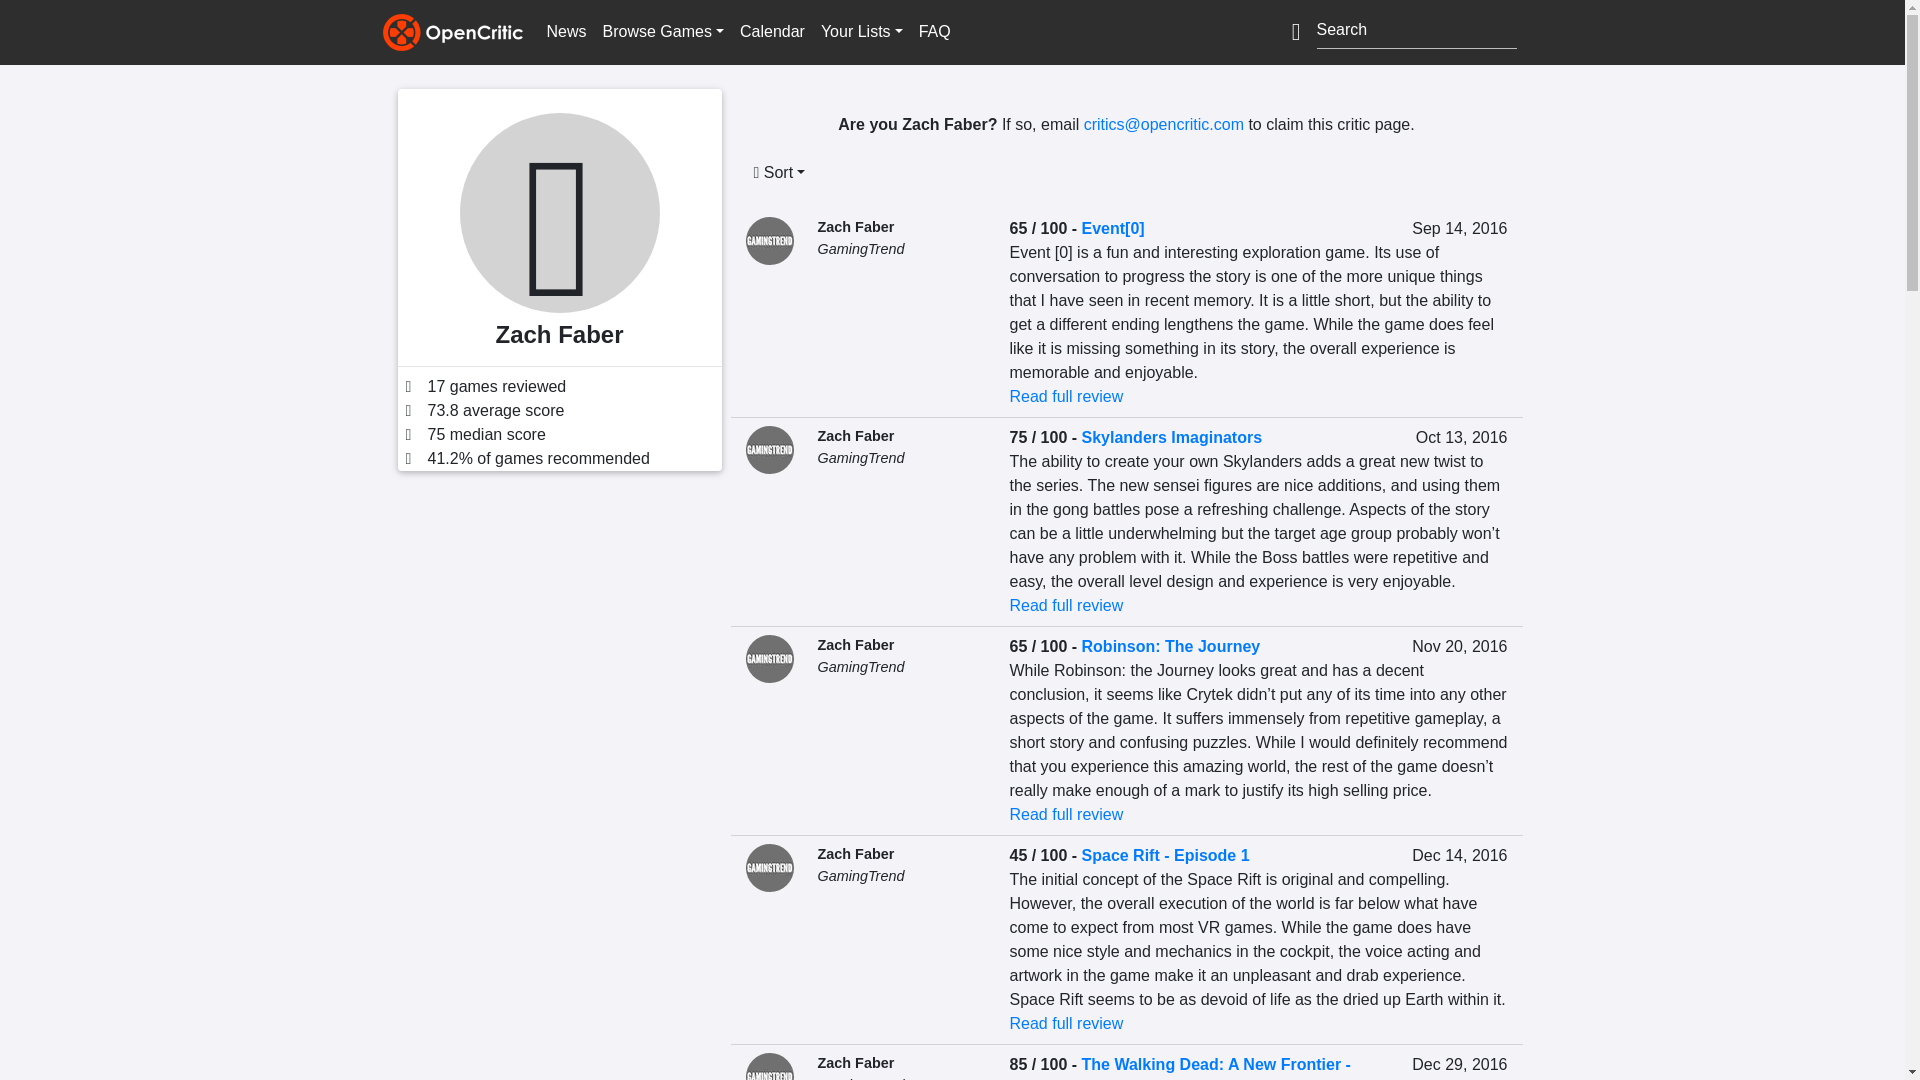 The image size is (1920, 1080). I want to click on GamingTrend, so click(860, 248).